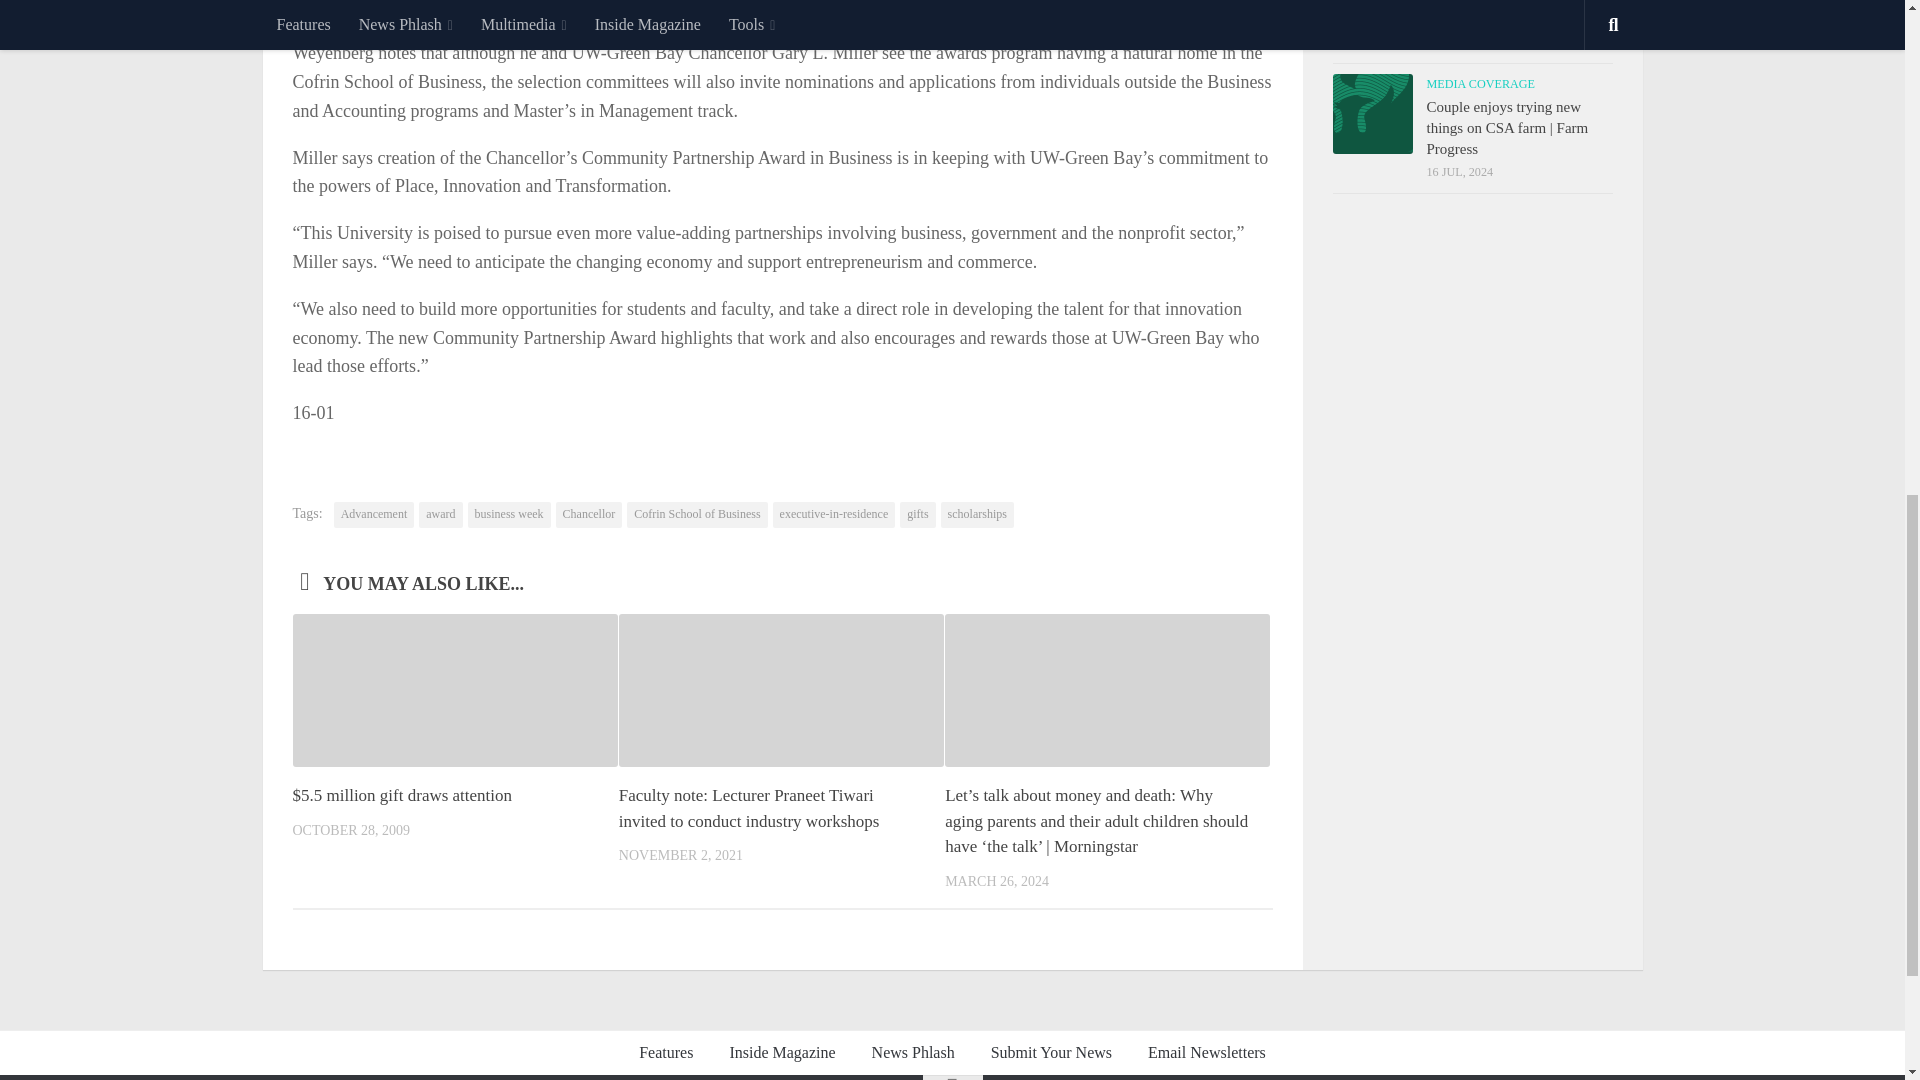 Image resolution: width=1920 pixels, height=1080 pixels. Describe the element at coordinates (834, 515) in the screenshot. I see `executive-in-residence` at that location.